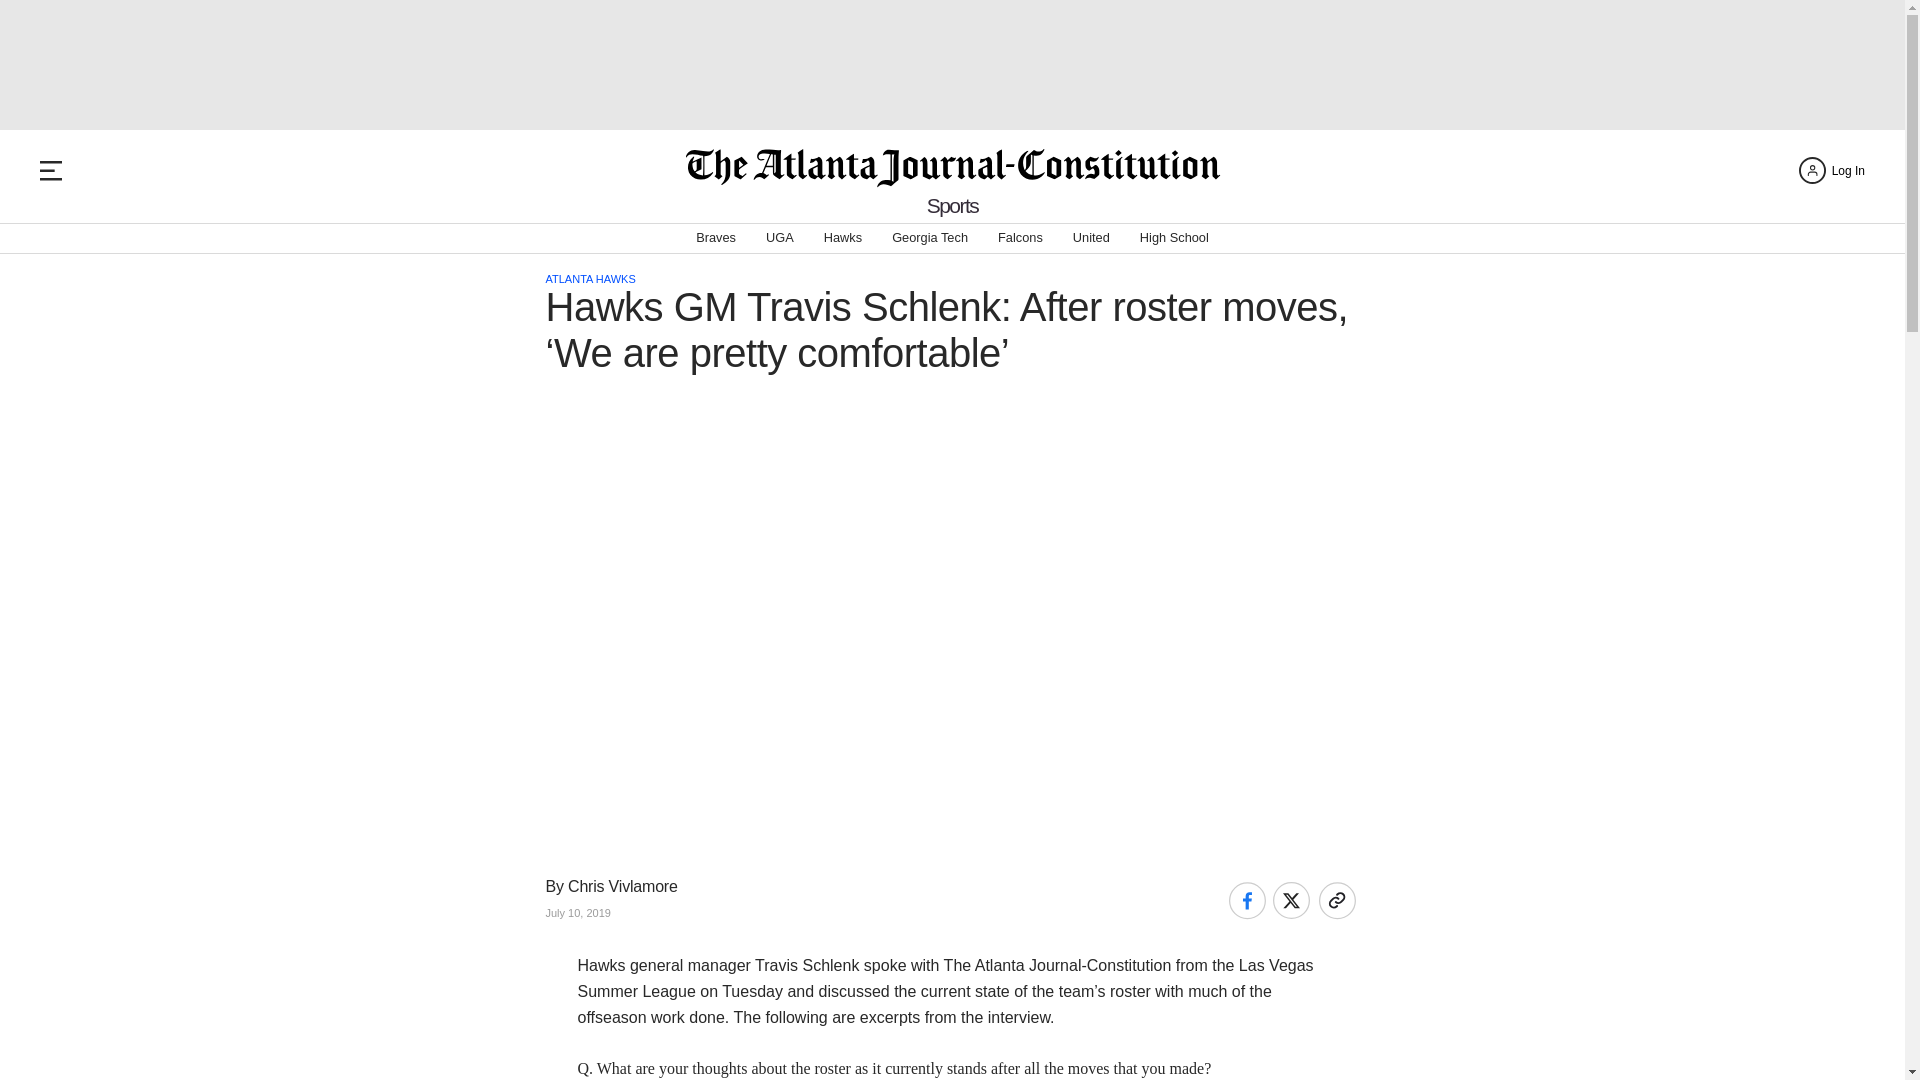  What do you see at coordinates (780, 238) in the screenshot?
I see `UGA` at bounding box center [780, 238].